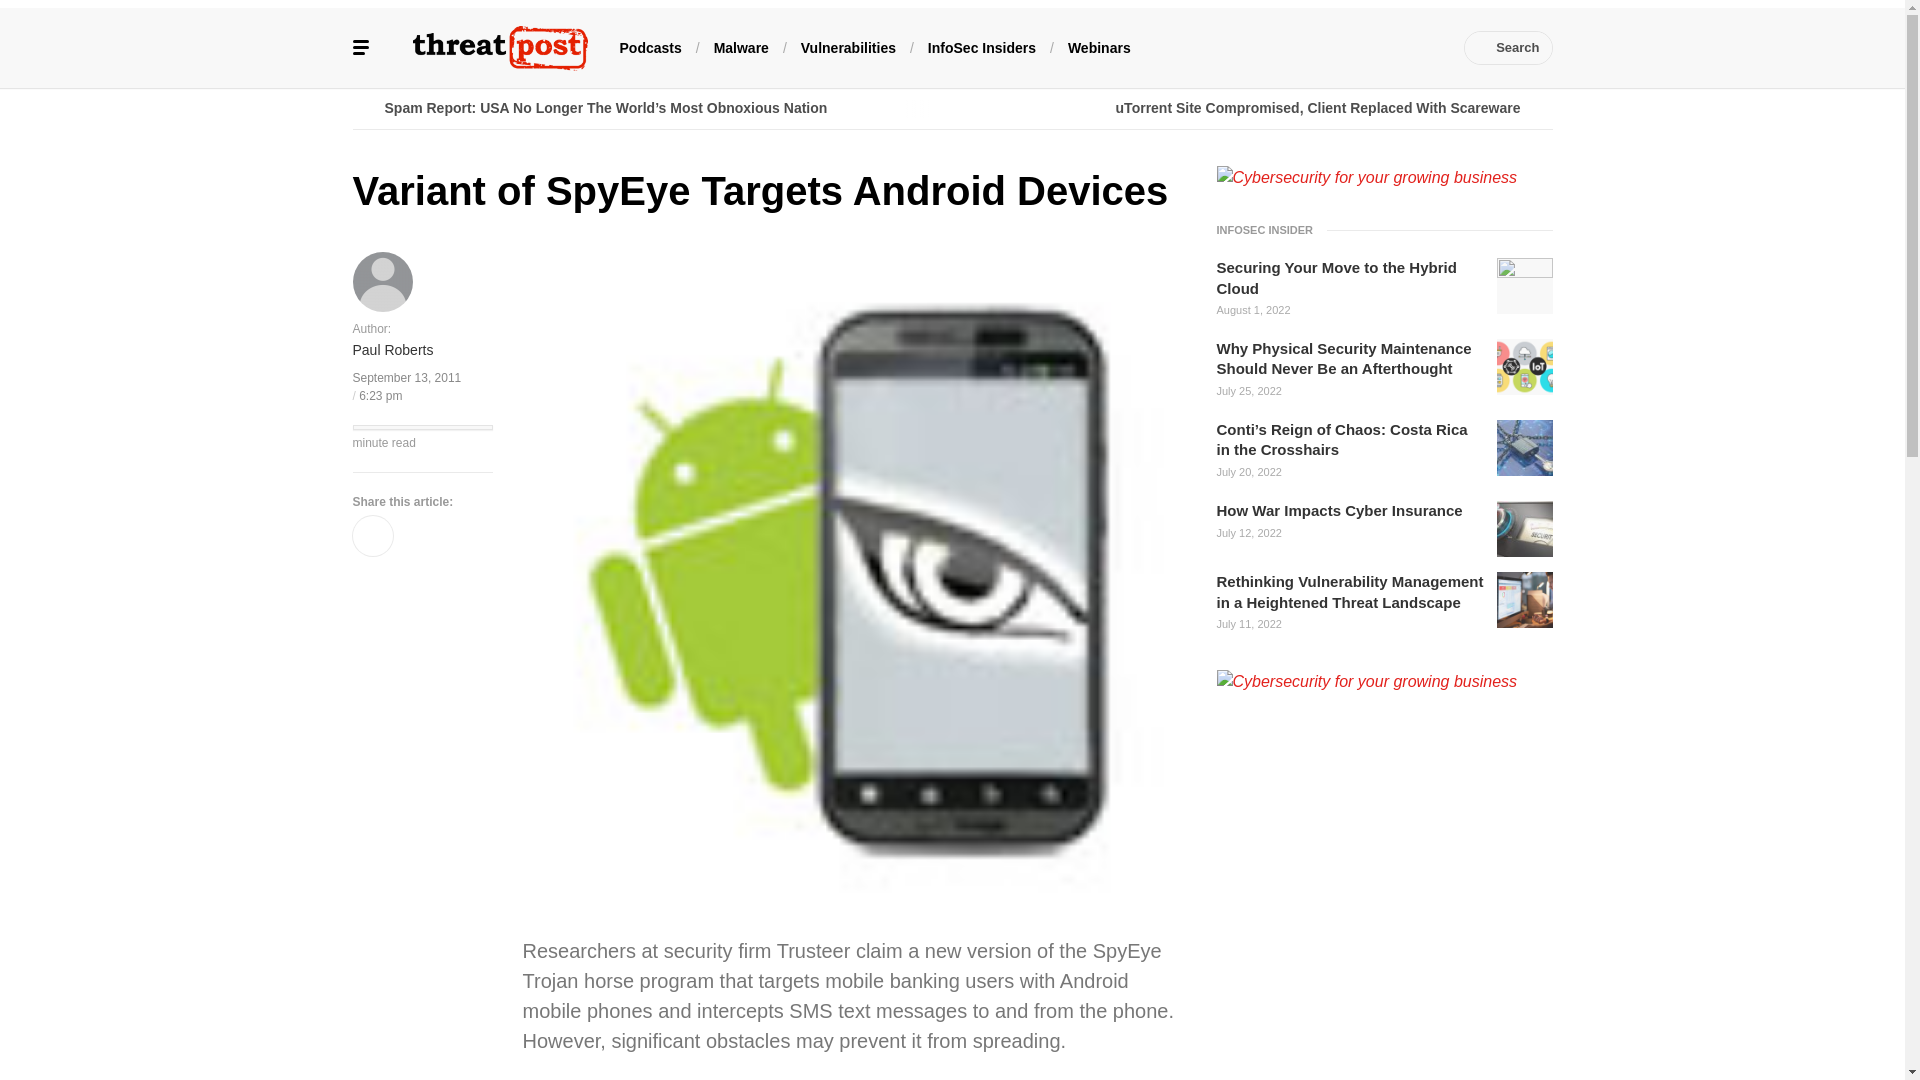 The width and height of the screenshot is (1920, 1080). I want to click on Malware, so click(742, 46).